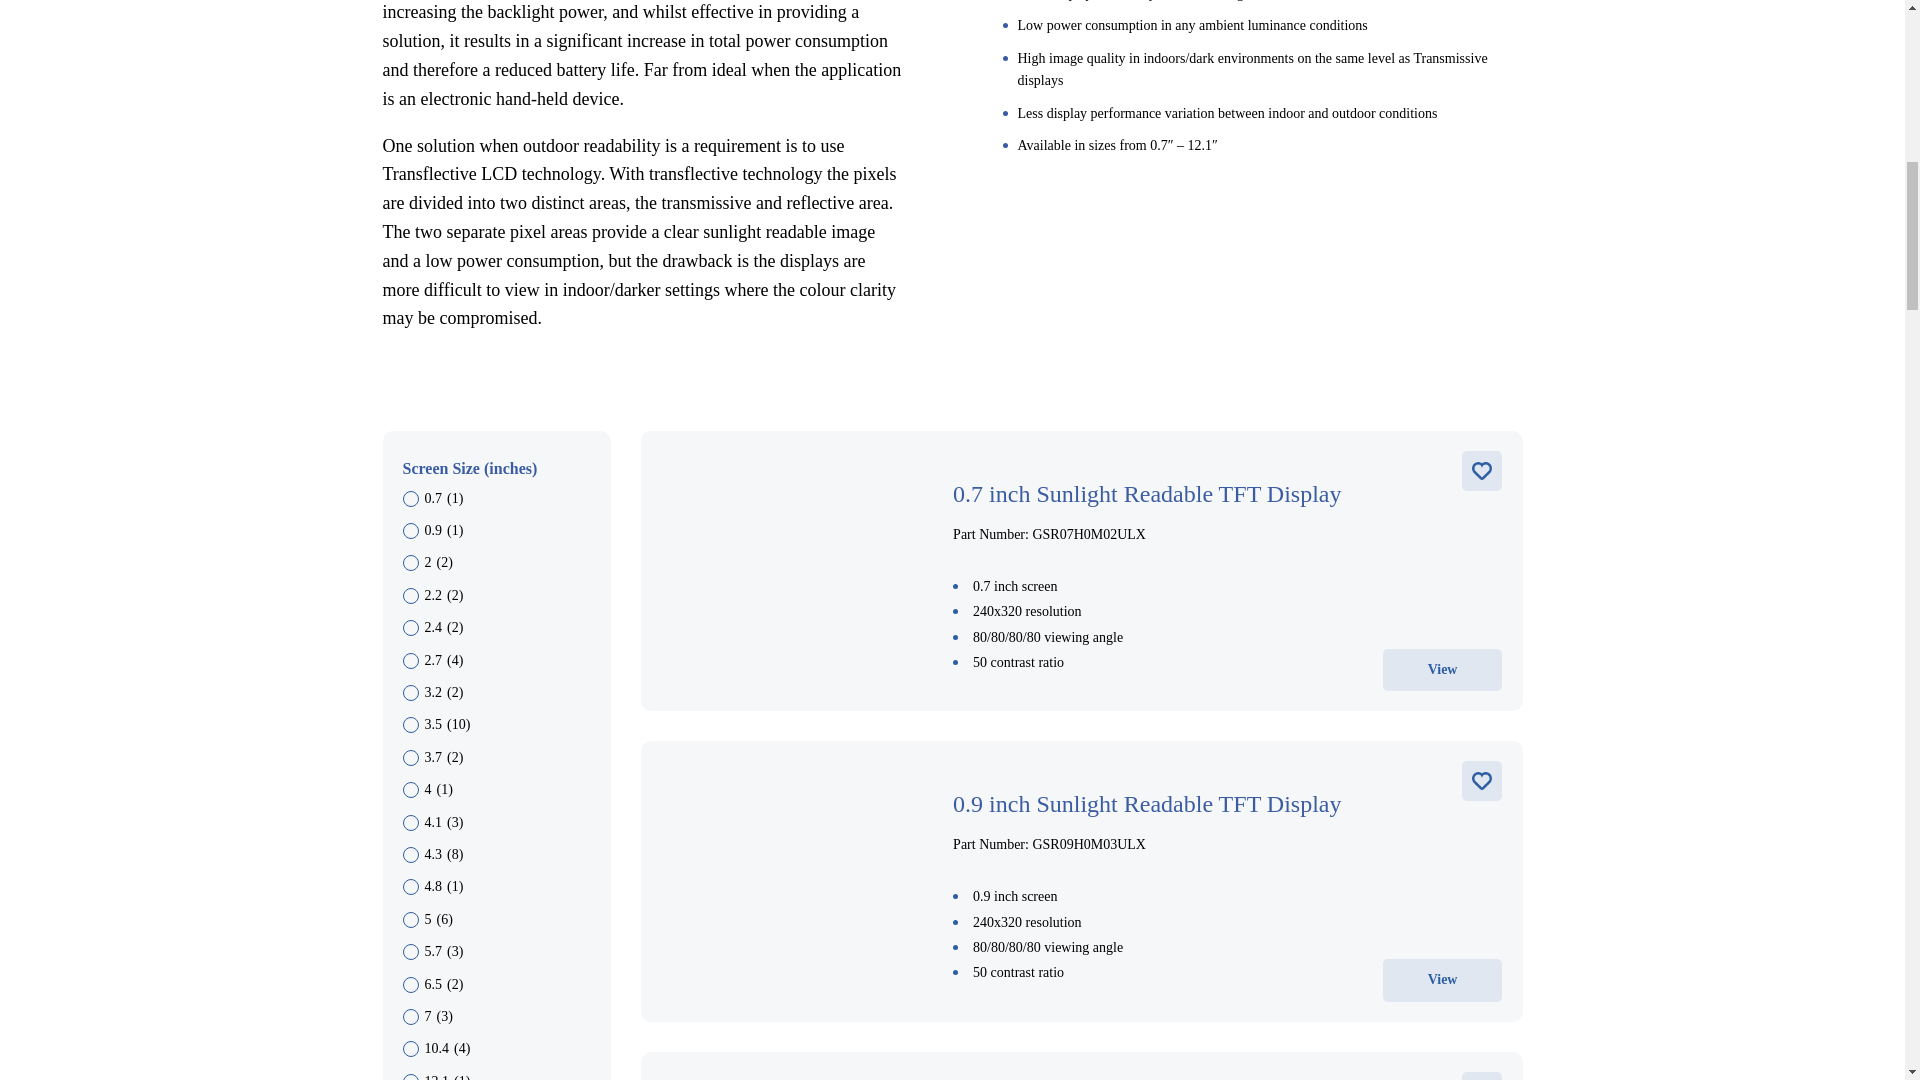 This screenshot has height=1080, width=1920. What do you see at coordinates (1442, 670) in the screenshot?
I see `View` at bounding box center [1442, 670].